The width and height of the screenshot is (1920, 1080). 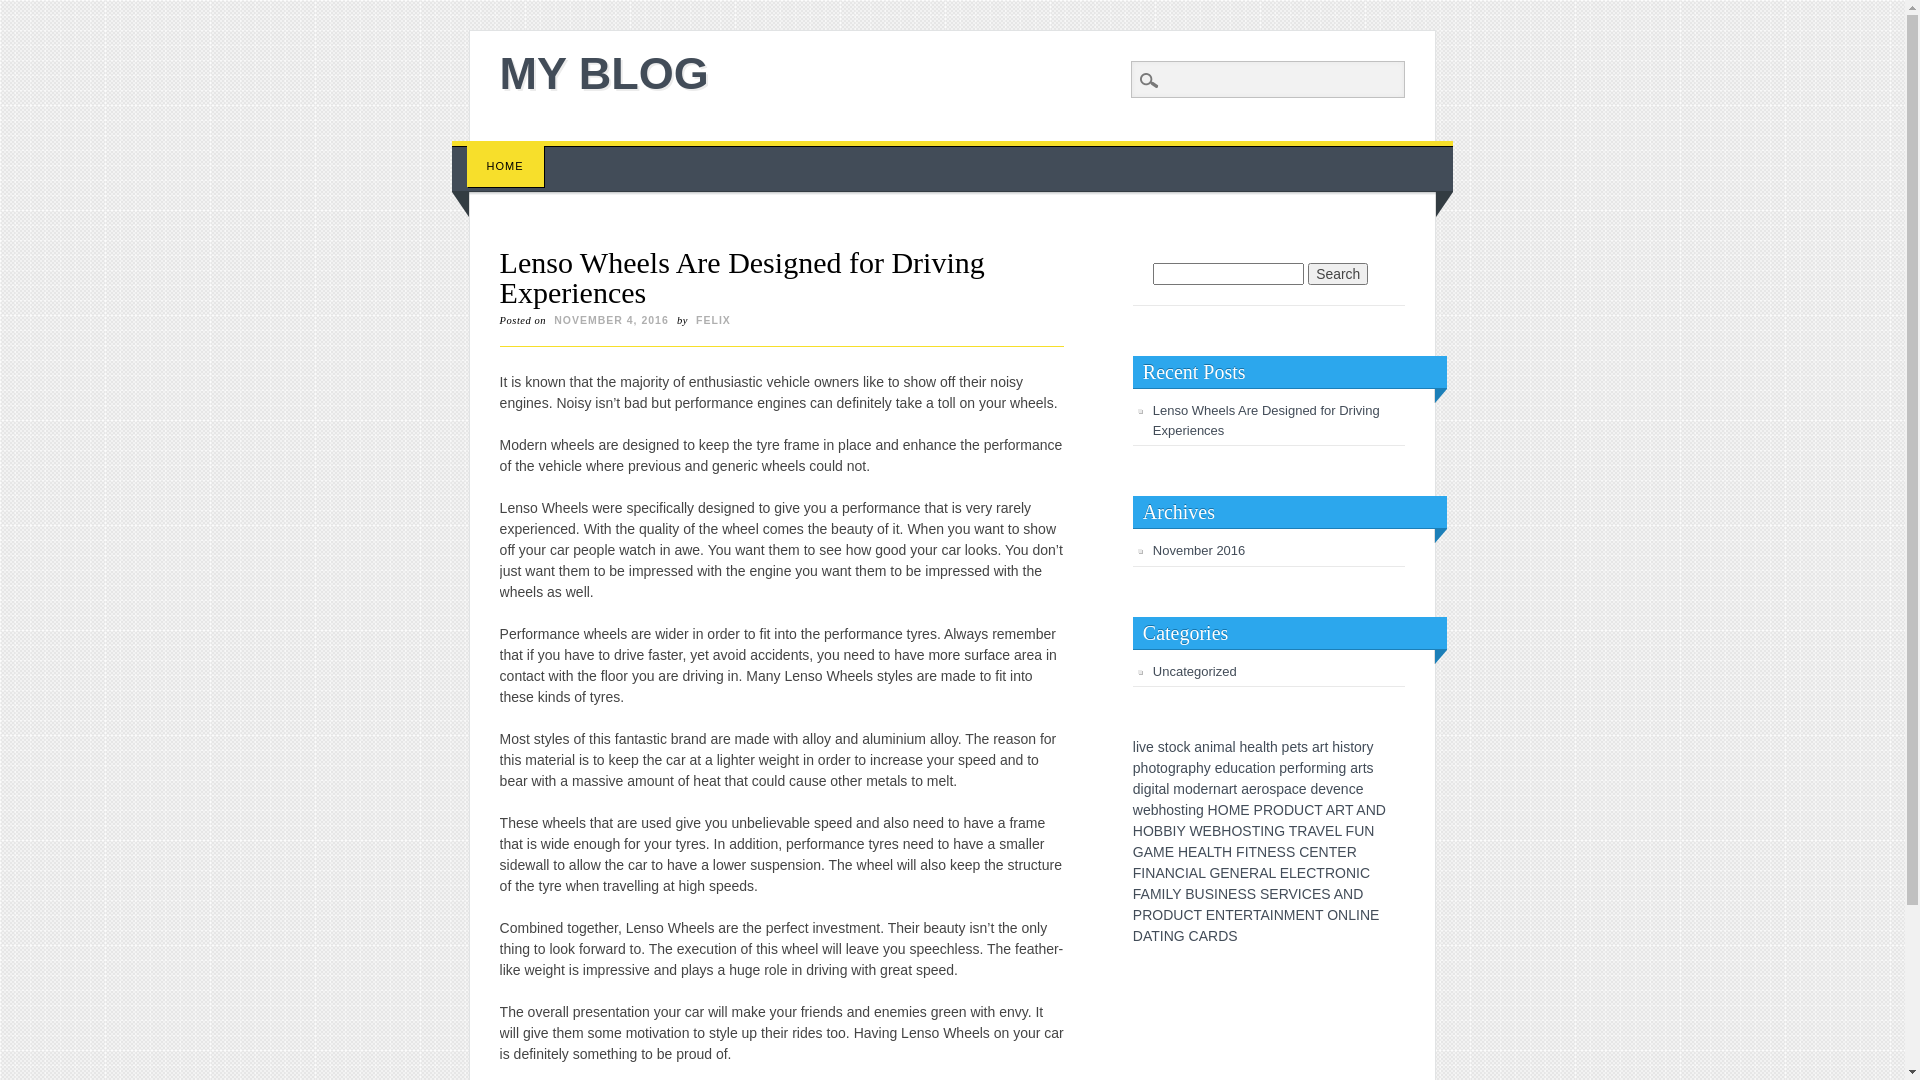 What do you see at coordinates (1332, 915) in the screenshot?
I see `O` at bounding box center [1332, 915].